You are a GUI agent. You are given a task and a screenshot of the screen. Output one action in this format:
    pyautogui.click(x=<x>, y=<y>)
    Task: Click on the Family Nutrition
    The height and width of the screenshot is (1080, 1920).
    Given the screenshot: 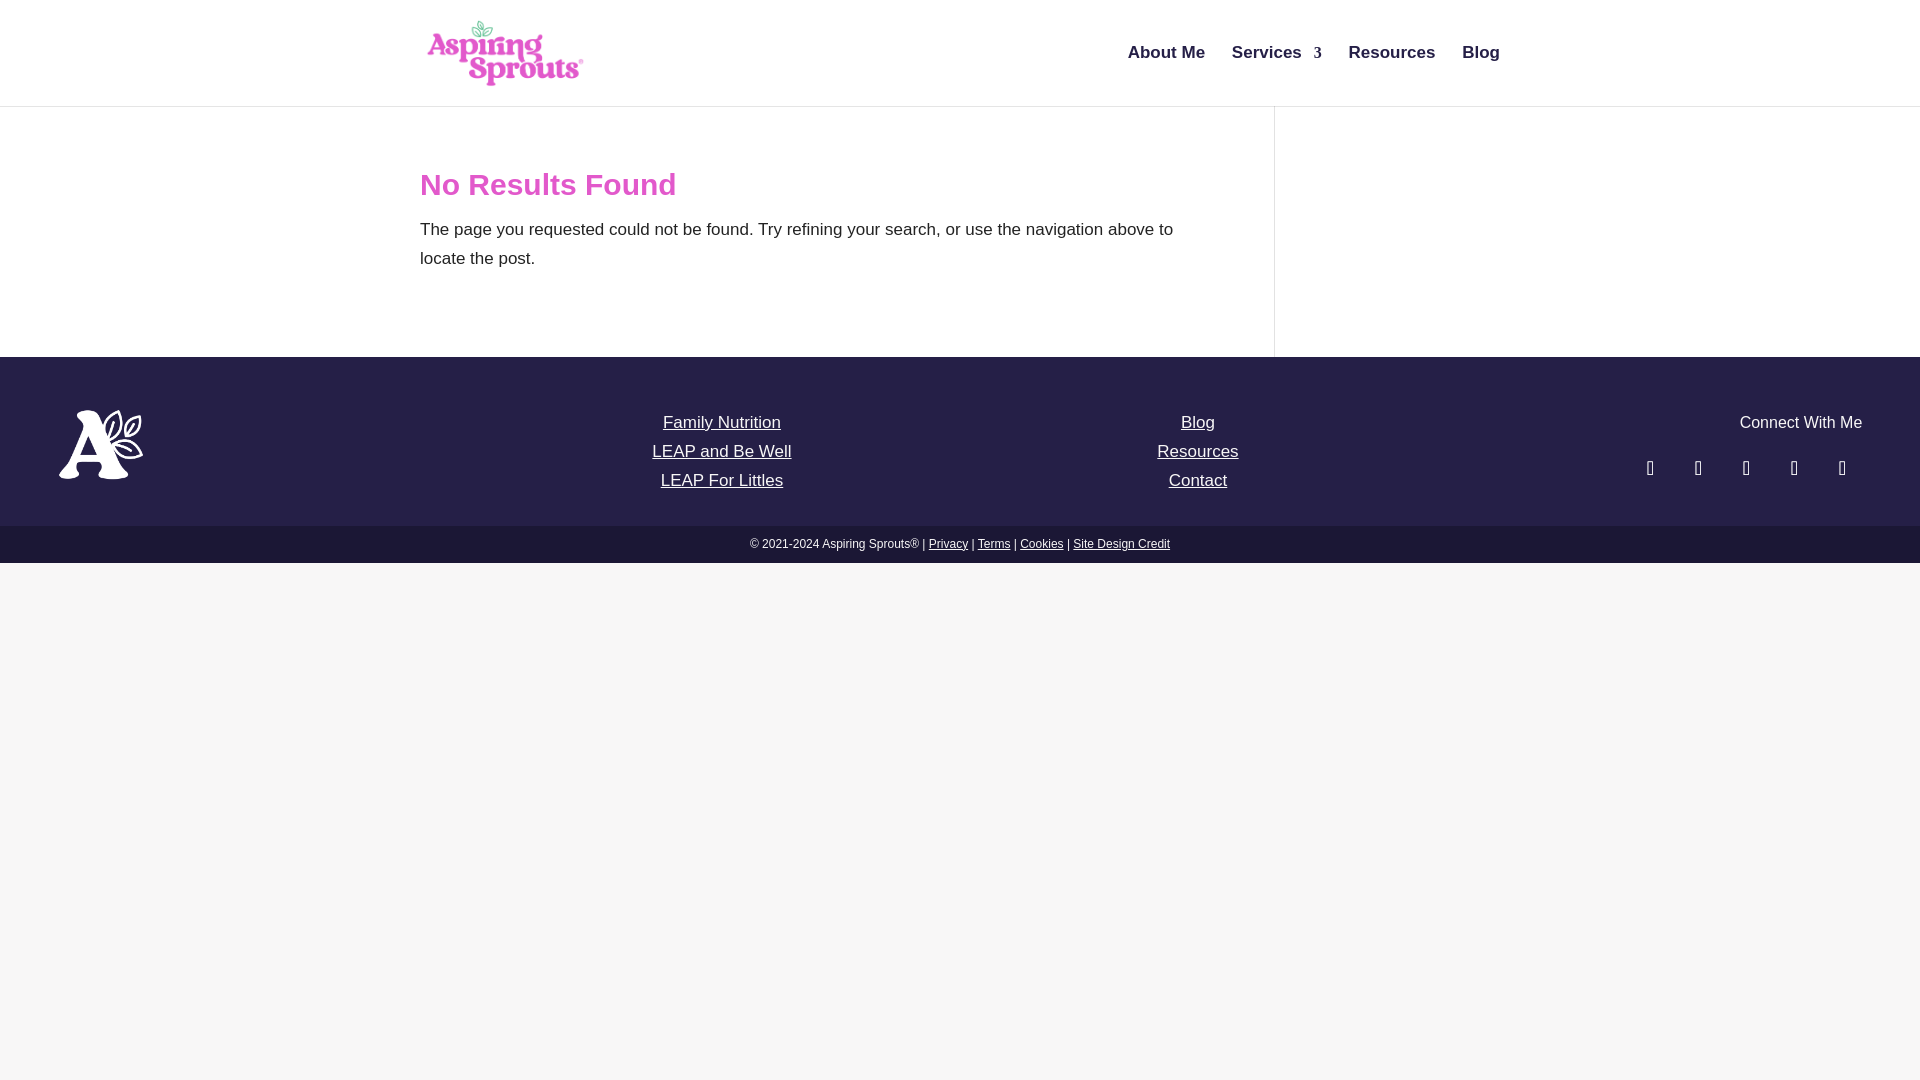 What is the action you would take?
    pyautogui.click(x=722, y=422)
    